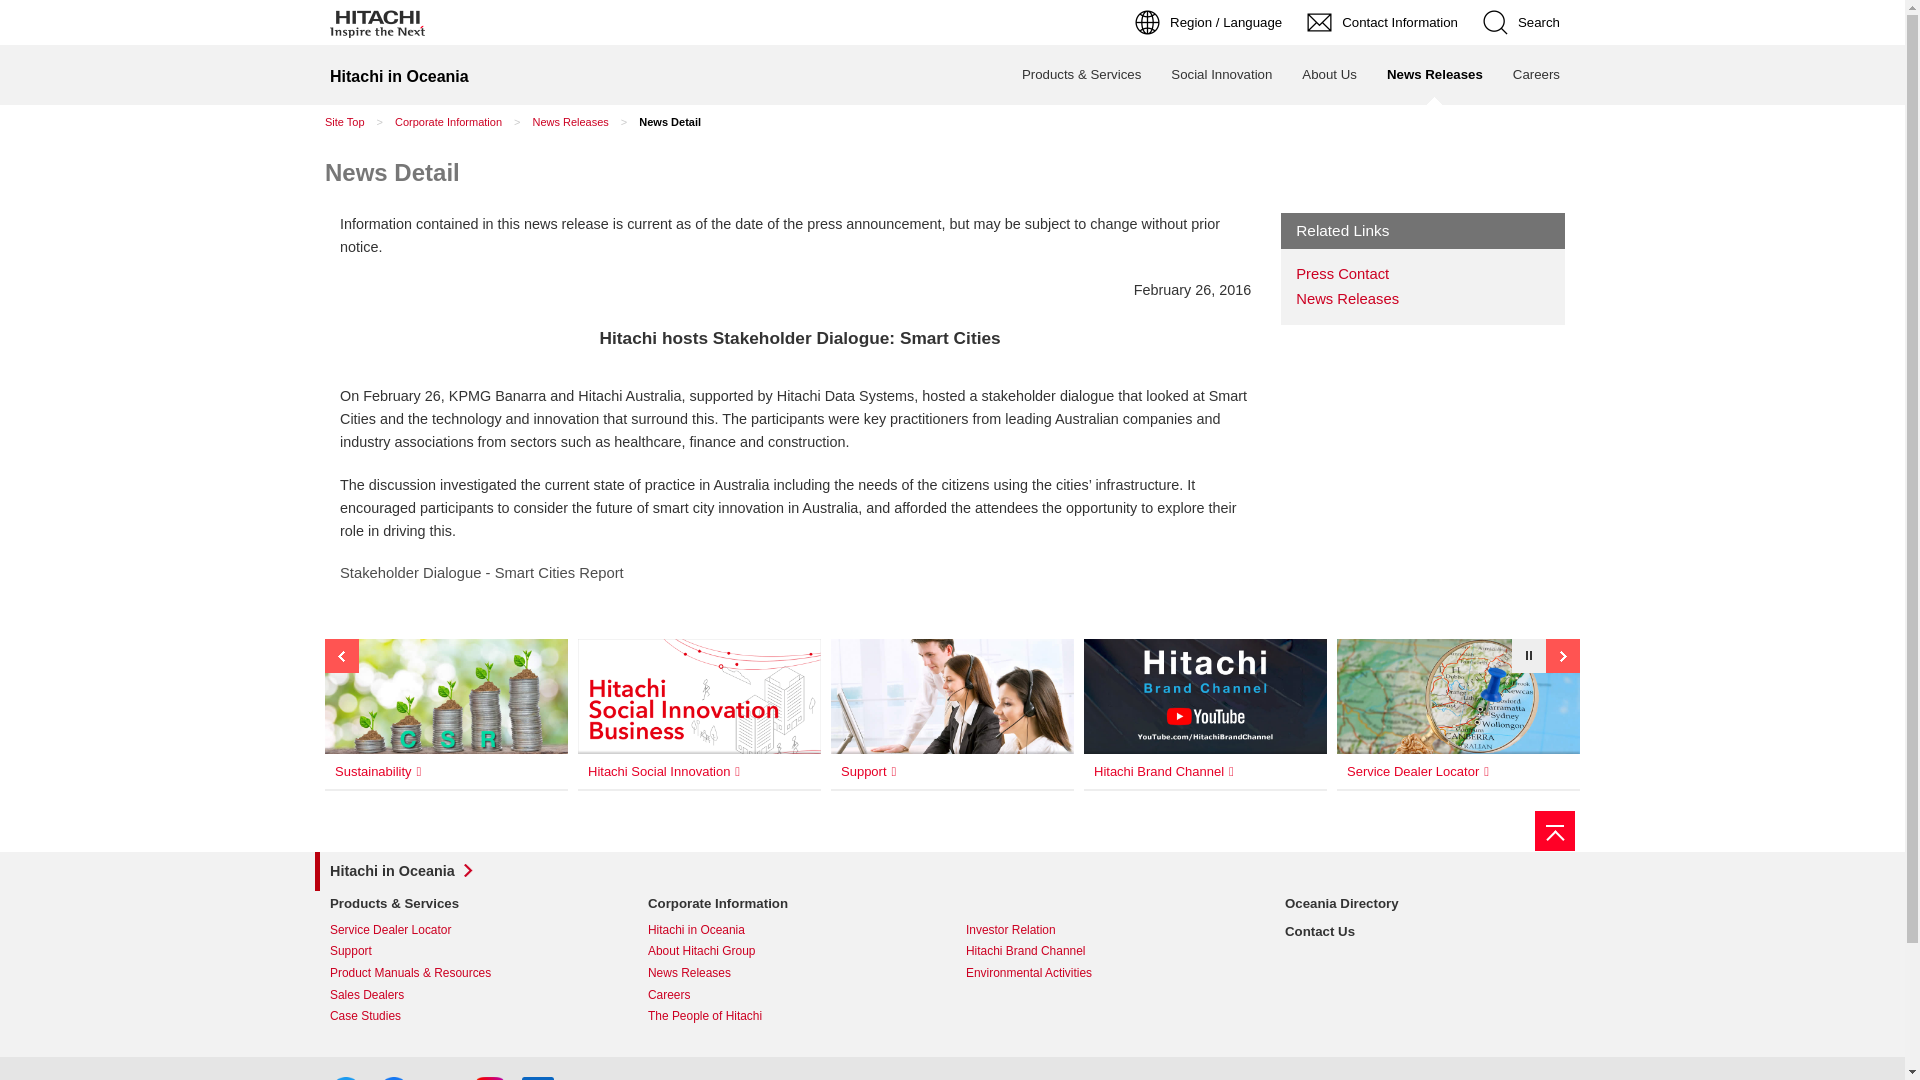  What do you see at coordinates (402, 871) in the screenshot?
I see `Hitachi in Oceania` at bounding box center [402, 871].